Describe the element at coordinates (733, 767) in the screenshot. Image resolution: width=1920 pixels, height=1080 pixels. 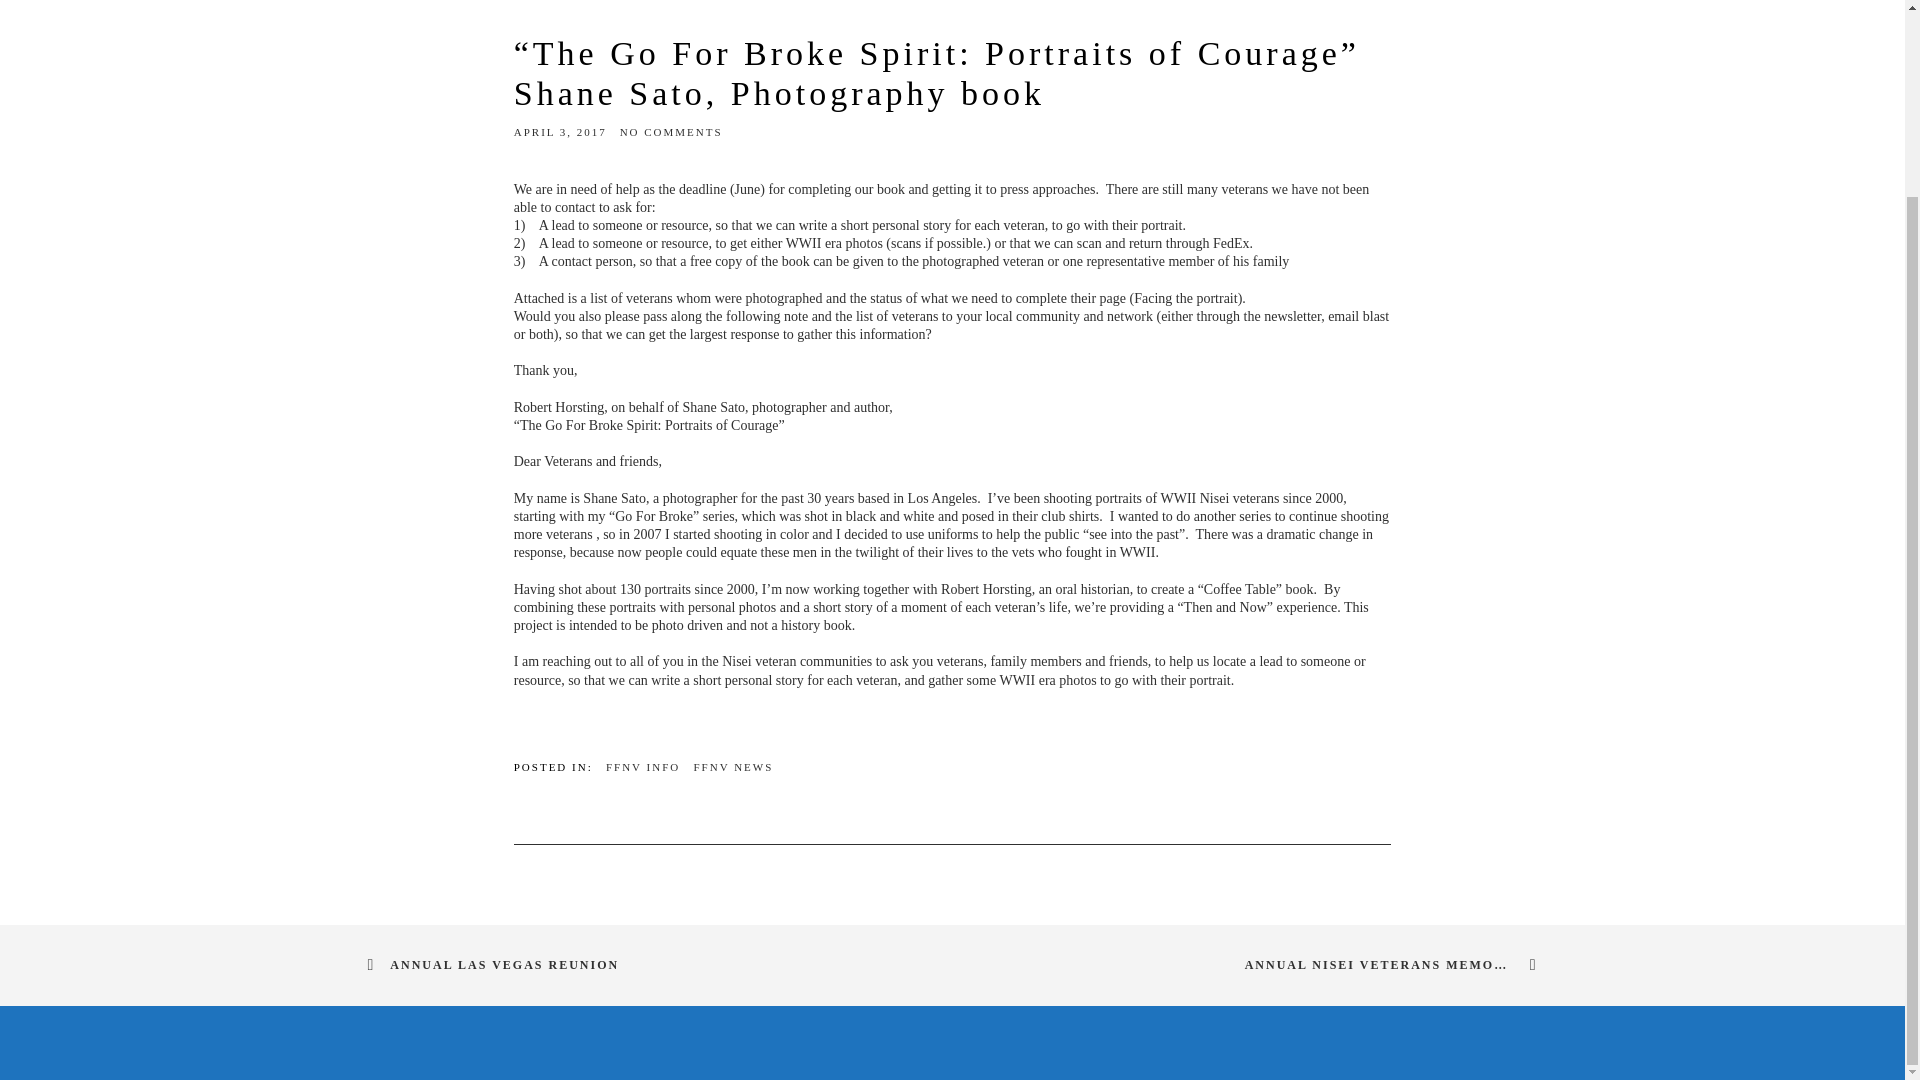
I see `FFNV NEWS` at that location.